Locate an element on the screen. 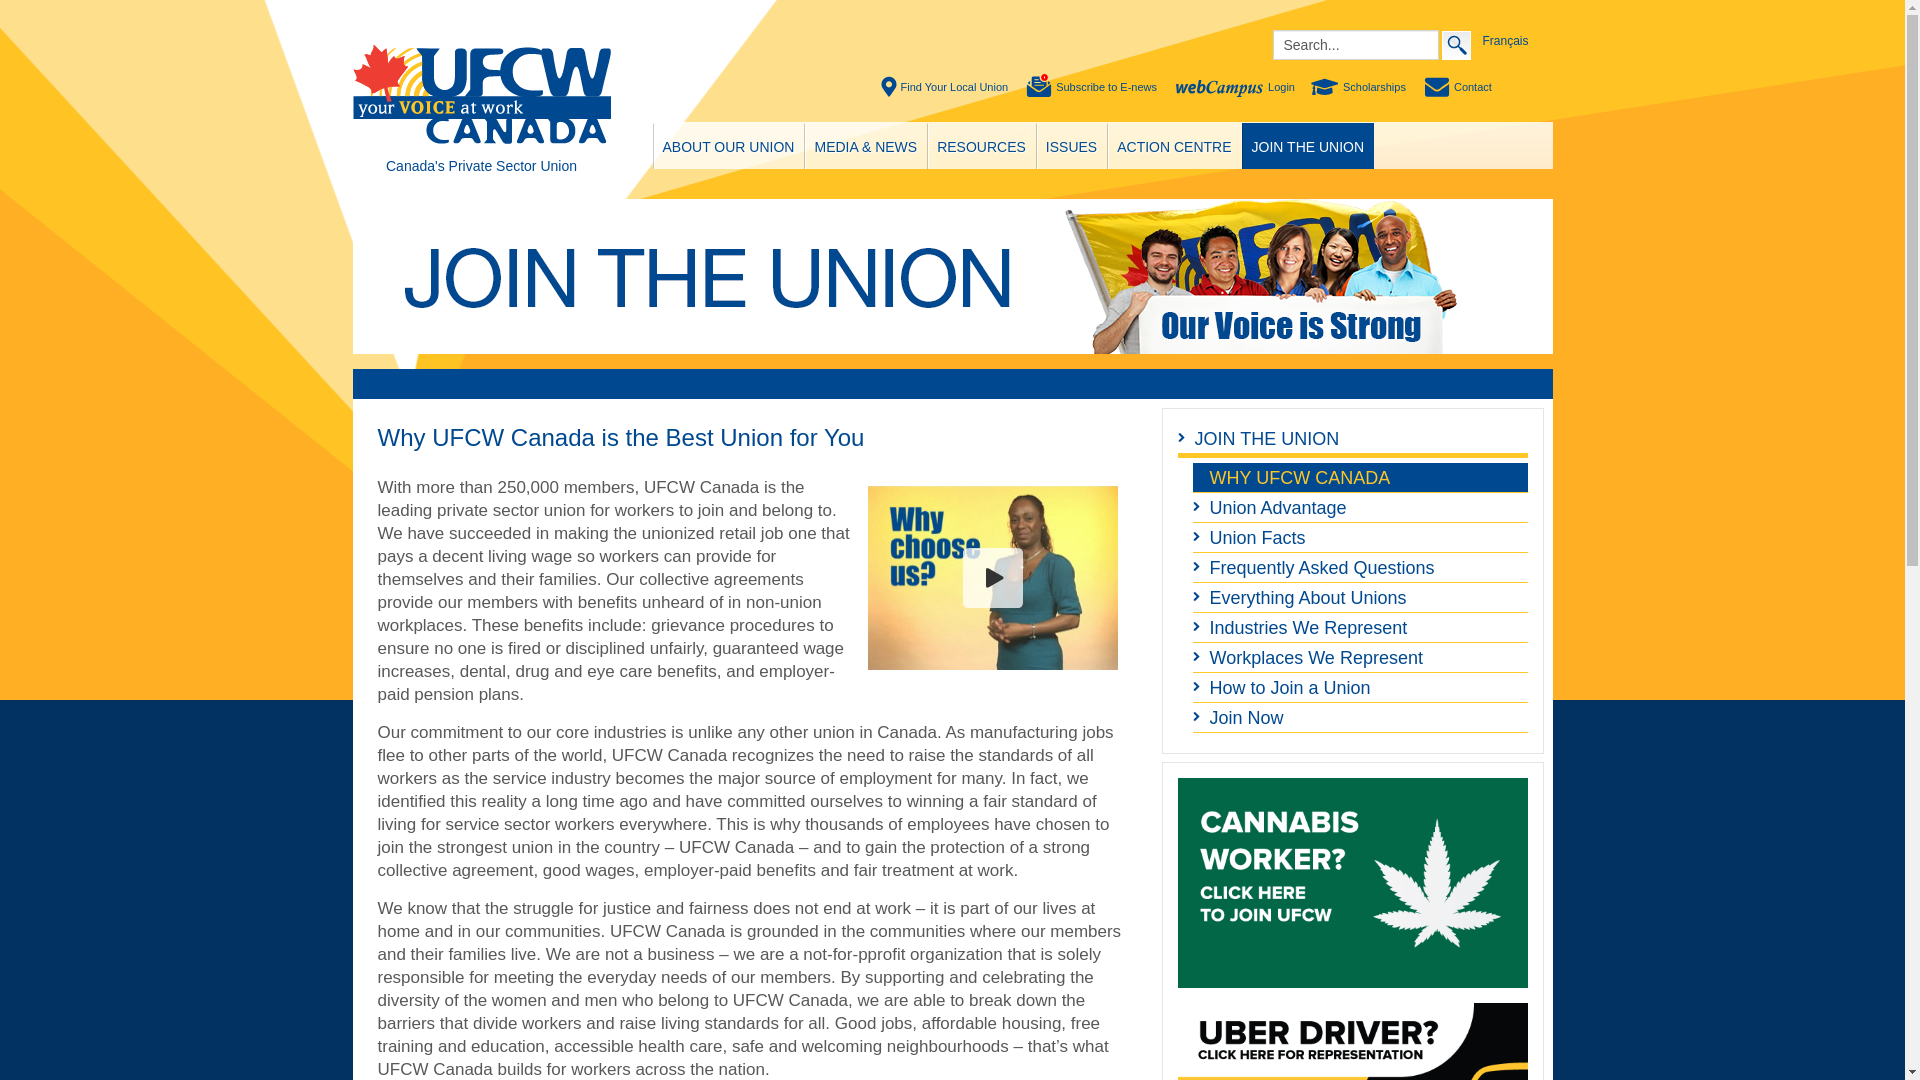  Industries We Represent is located at coordinates (1359, 628).